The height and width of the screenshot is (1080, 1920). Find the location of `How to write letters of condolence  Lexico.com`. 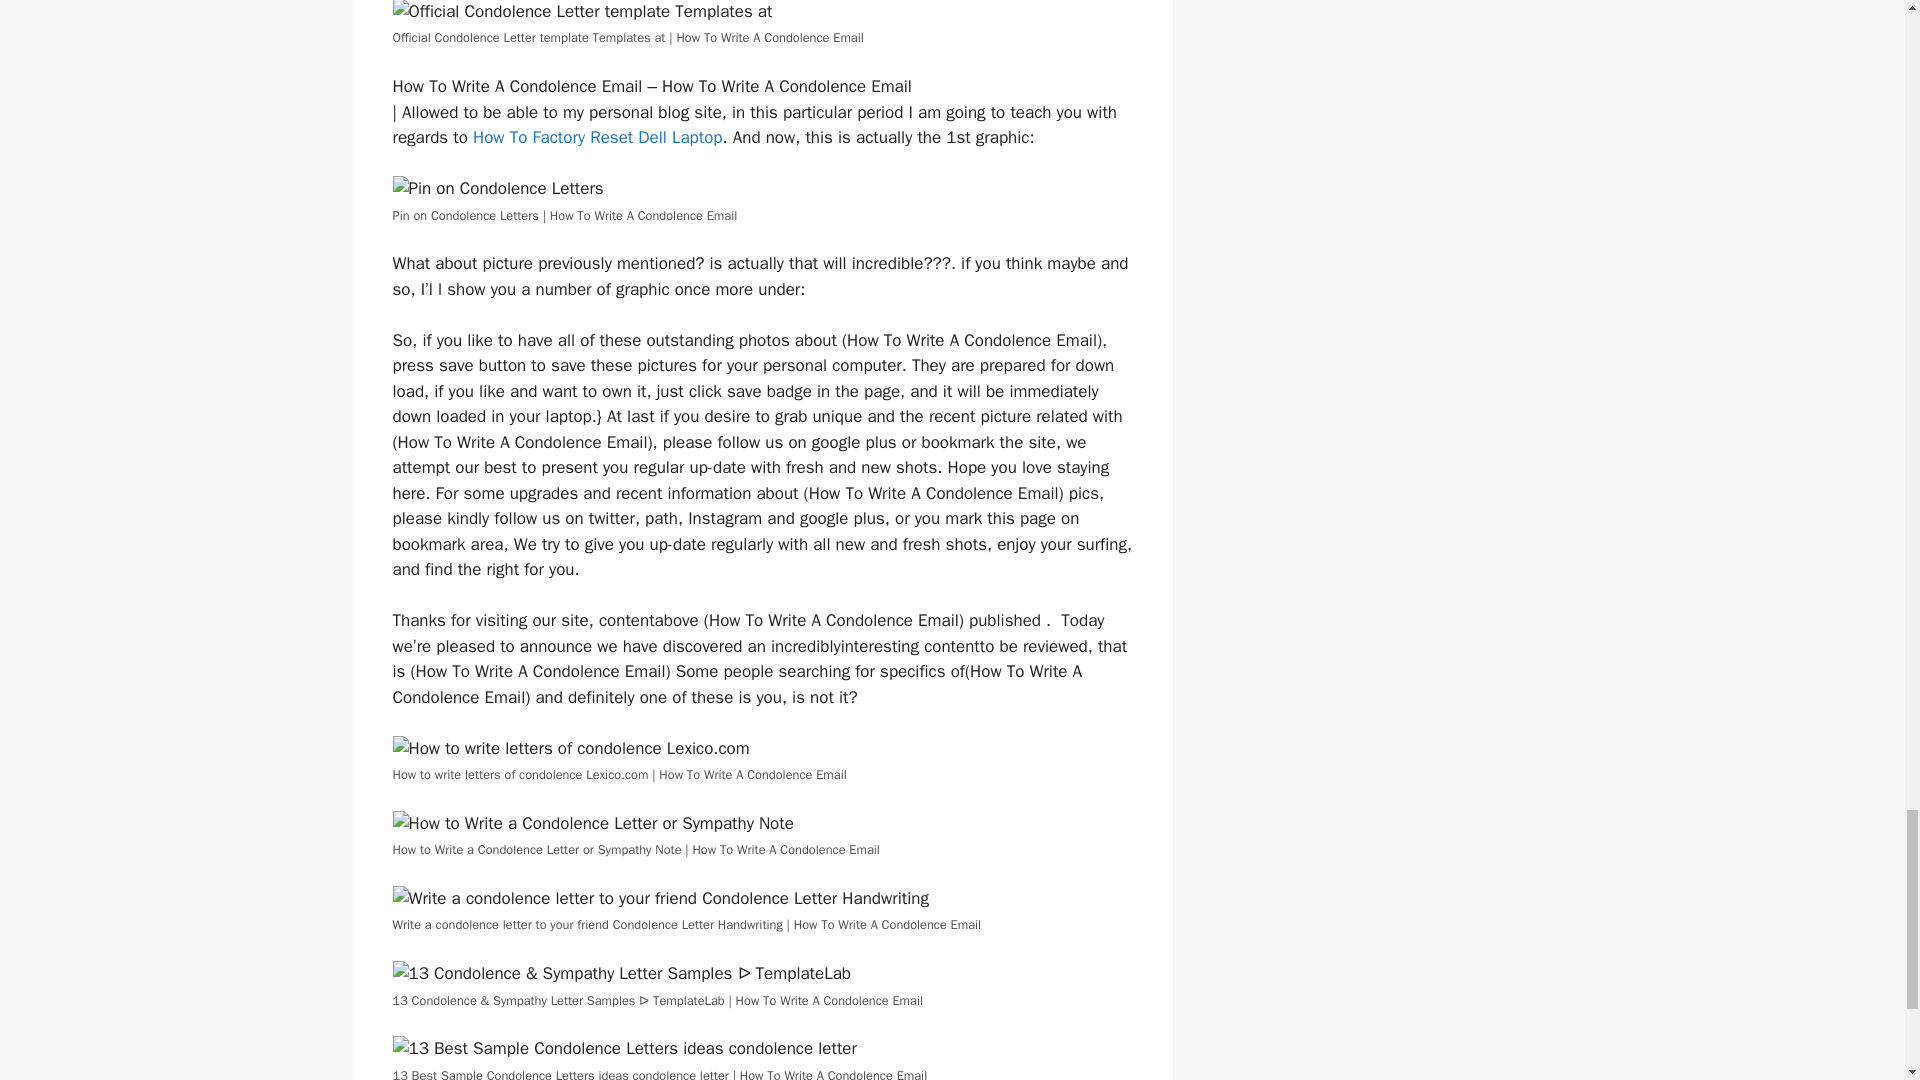

How to write letters of condolence  Lexico.com is located at coordinates (570, 748).